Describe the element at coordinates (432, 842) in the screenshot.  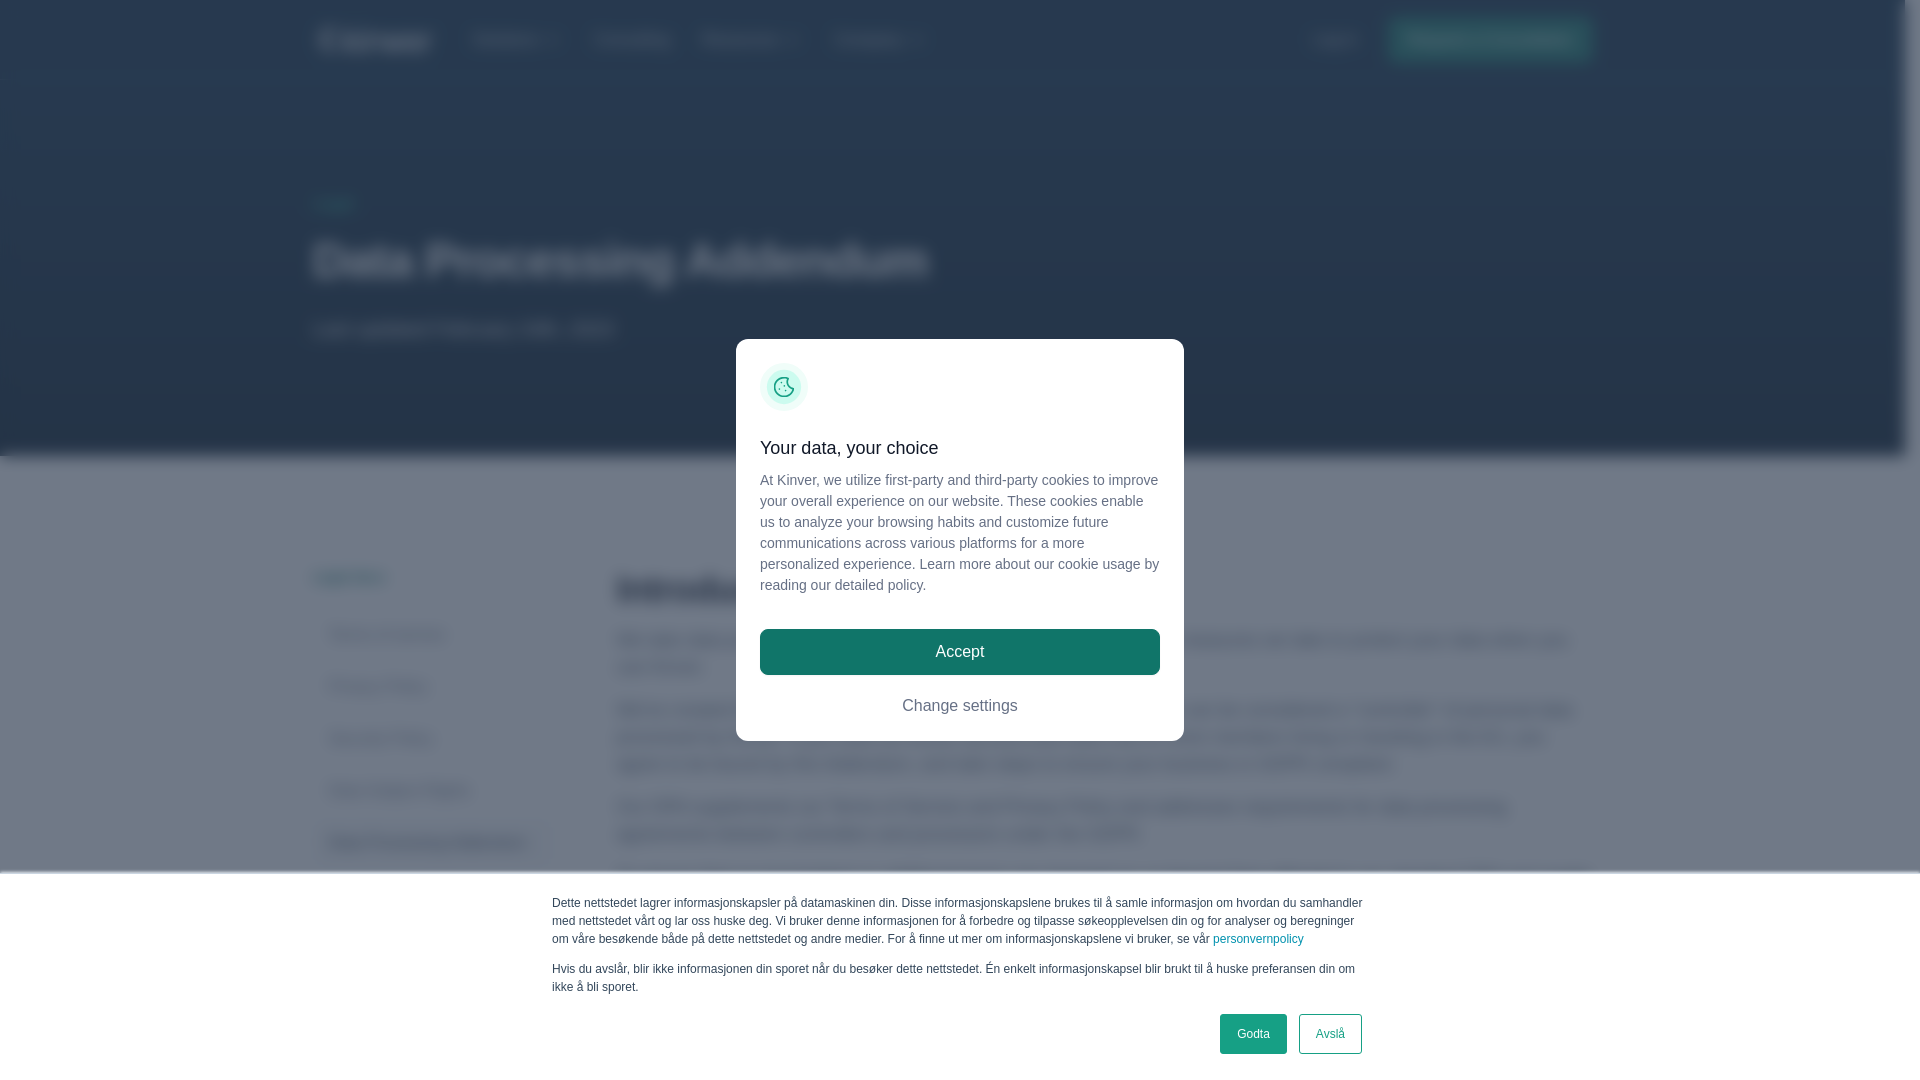
I see `Data Processing Addendum` at that location.